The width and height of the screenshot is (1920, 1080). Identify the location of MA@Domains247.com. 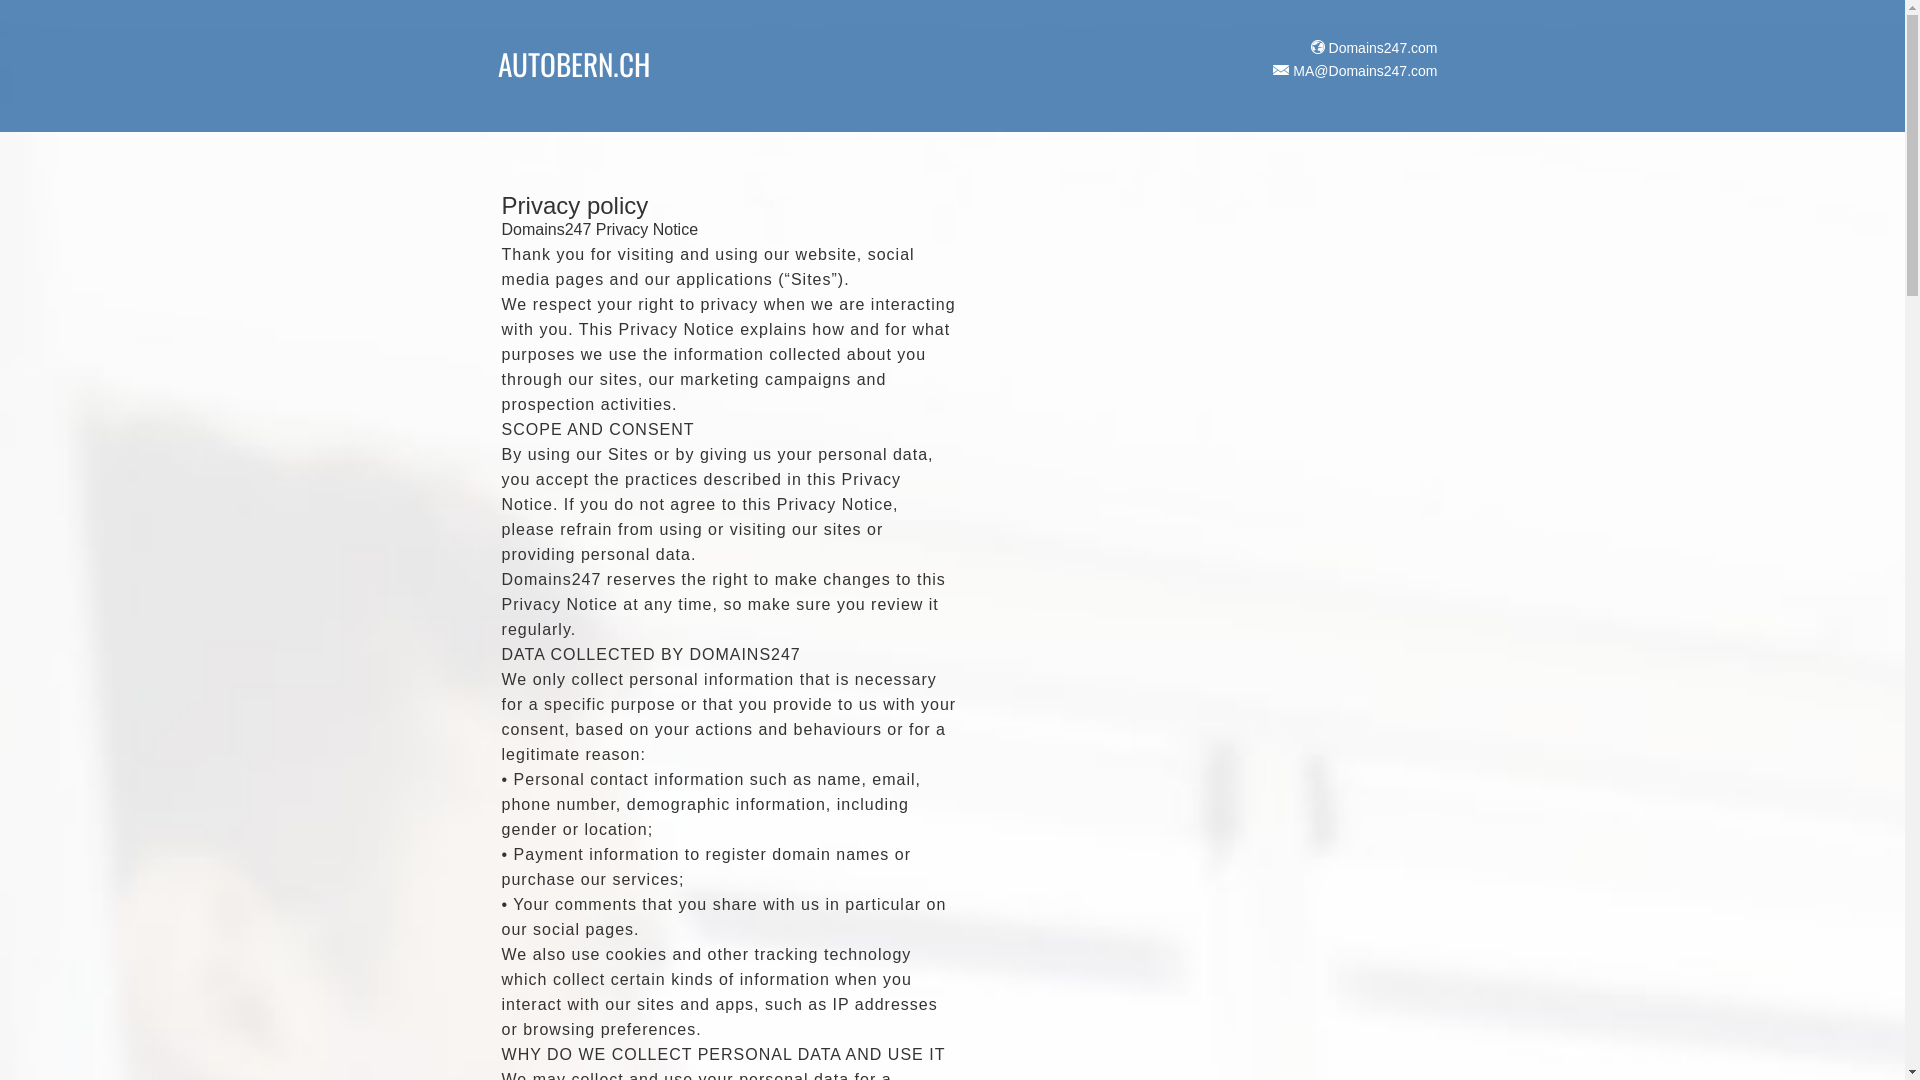
(1352, 71).